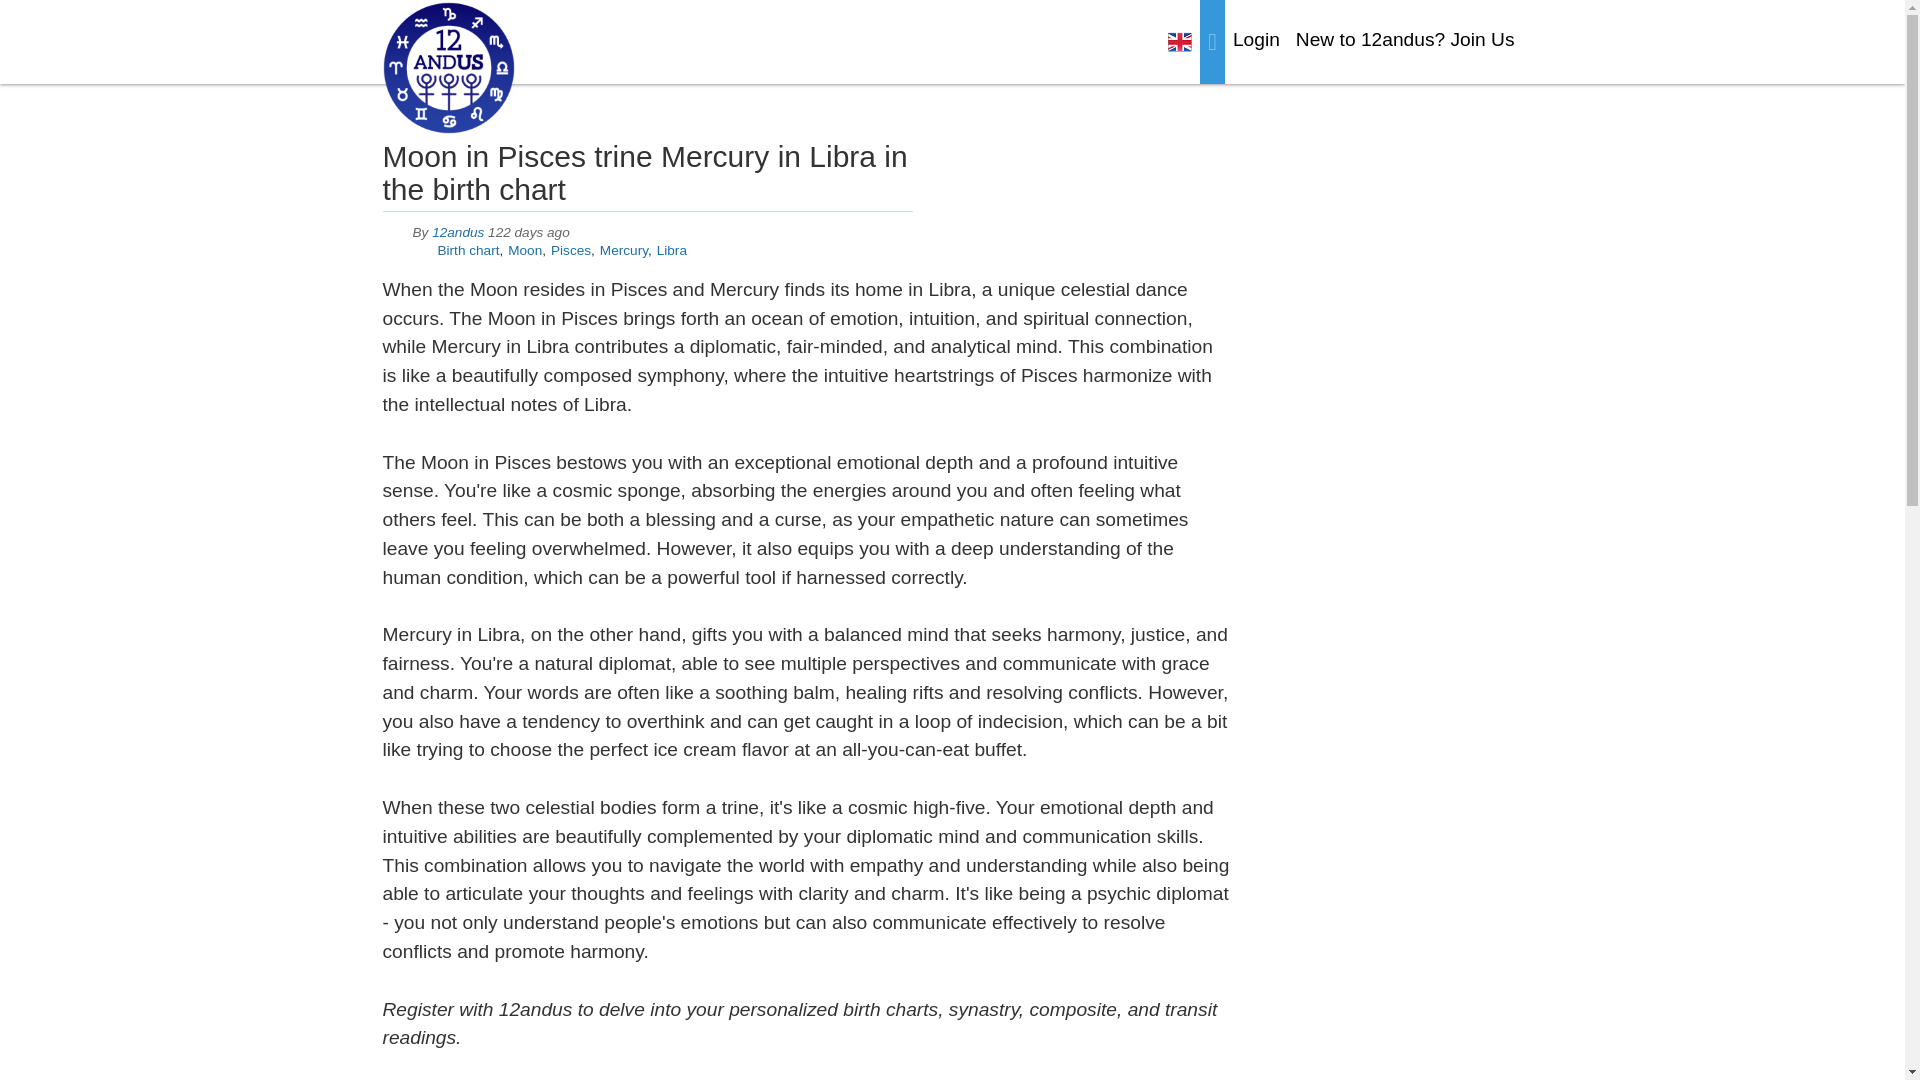 Image resolution: width=1920 pixels, height=1080 pixels. What do you see at coordinates (1180, 42) in the screenshot?
I see `English` at bounding box center [1180, 42].